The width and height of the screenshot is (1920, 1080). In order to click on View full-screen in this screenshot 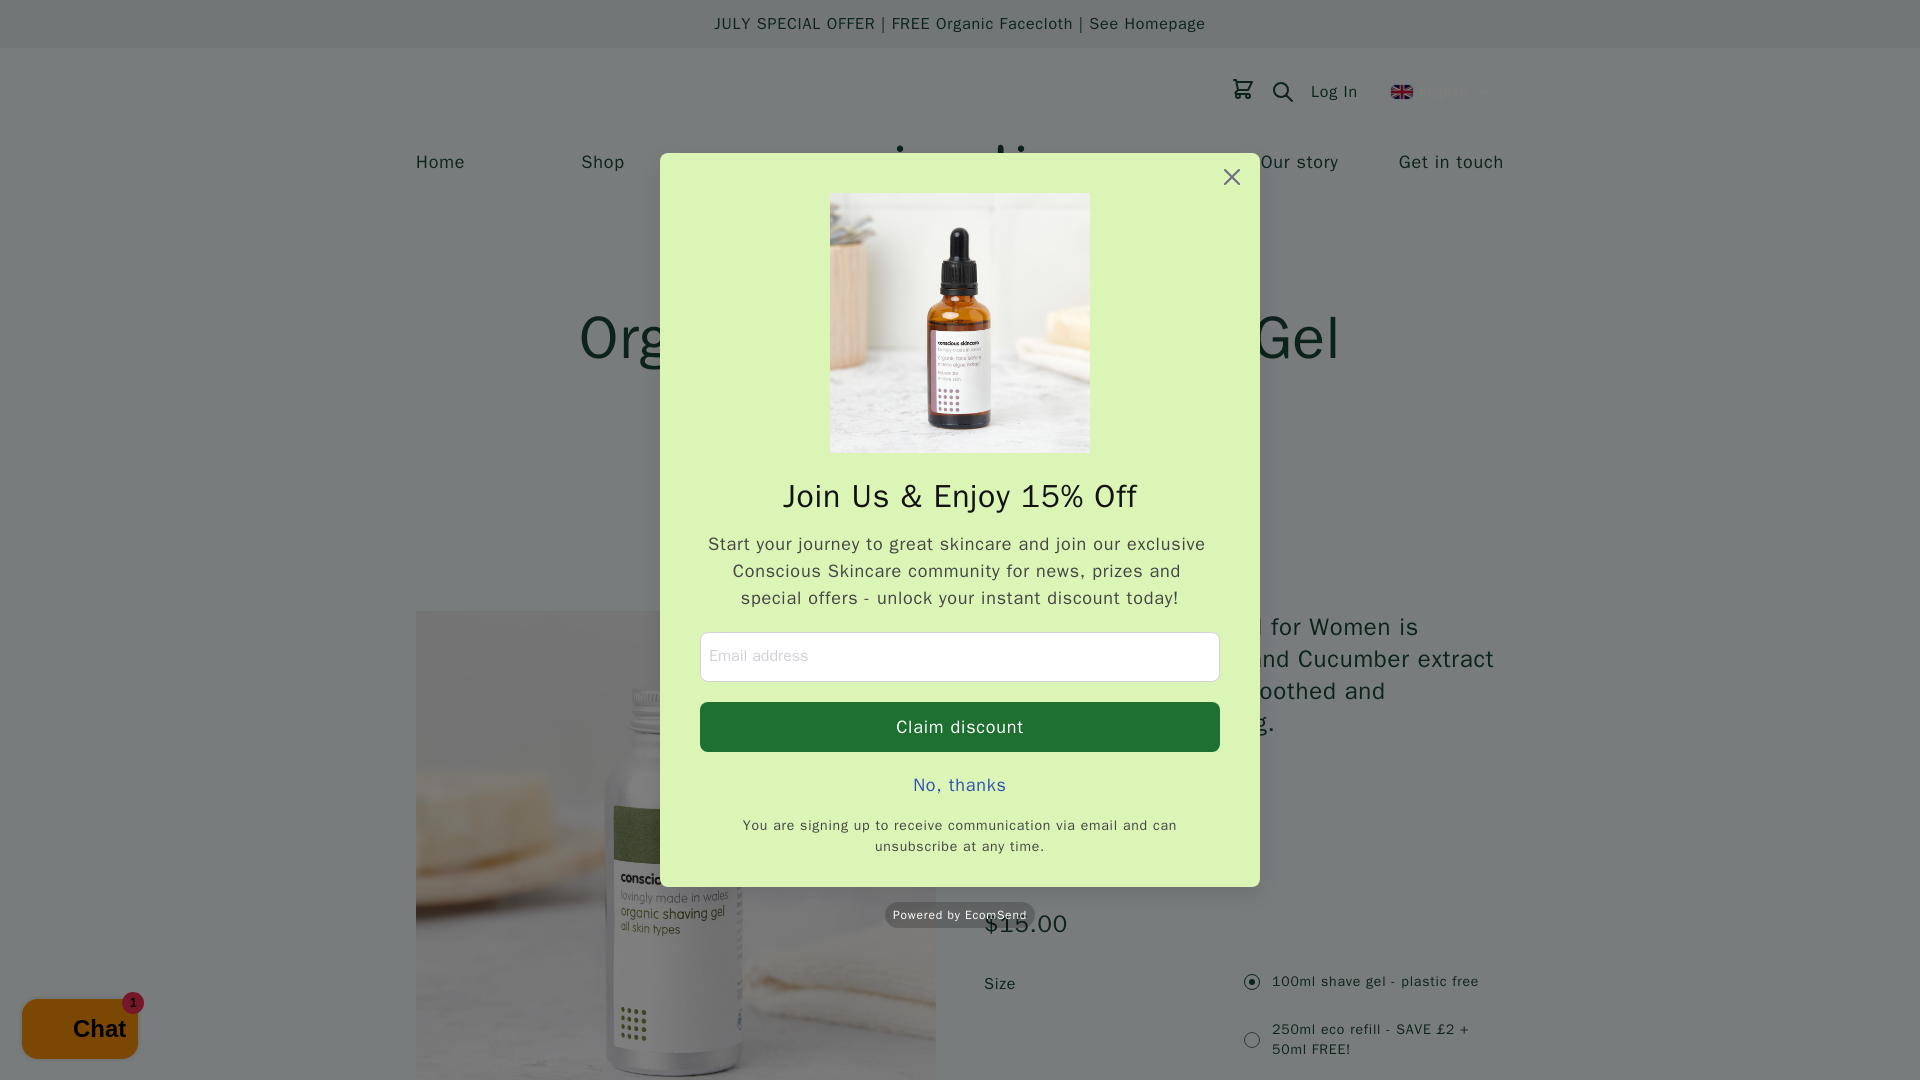, I will do `click(914, 632)`.